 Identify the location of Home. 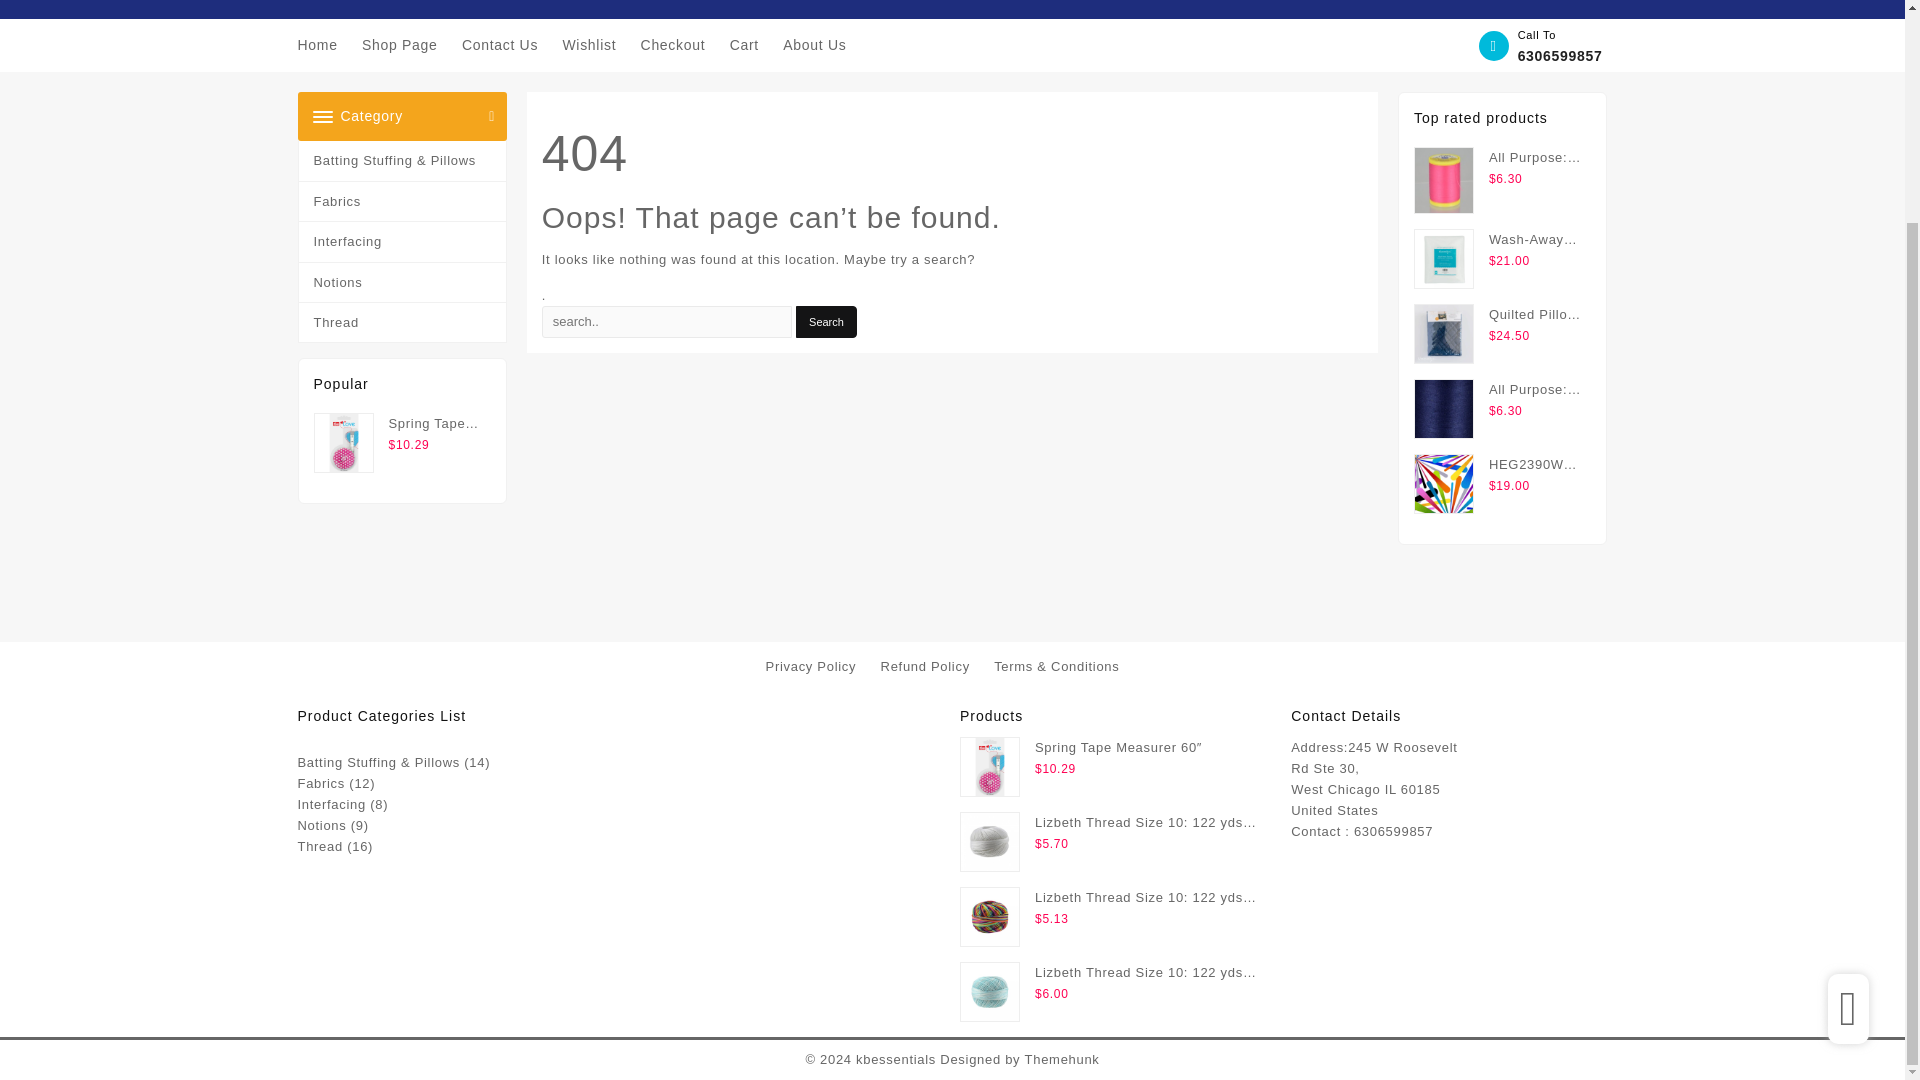
(327, 45).